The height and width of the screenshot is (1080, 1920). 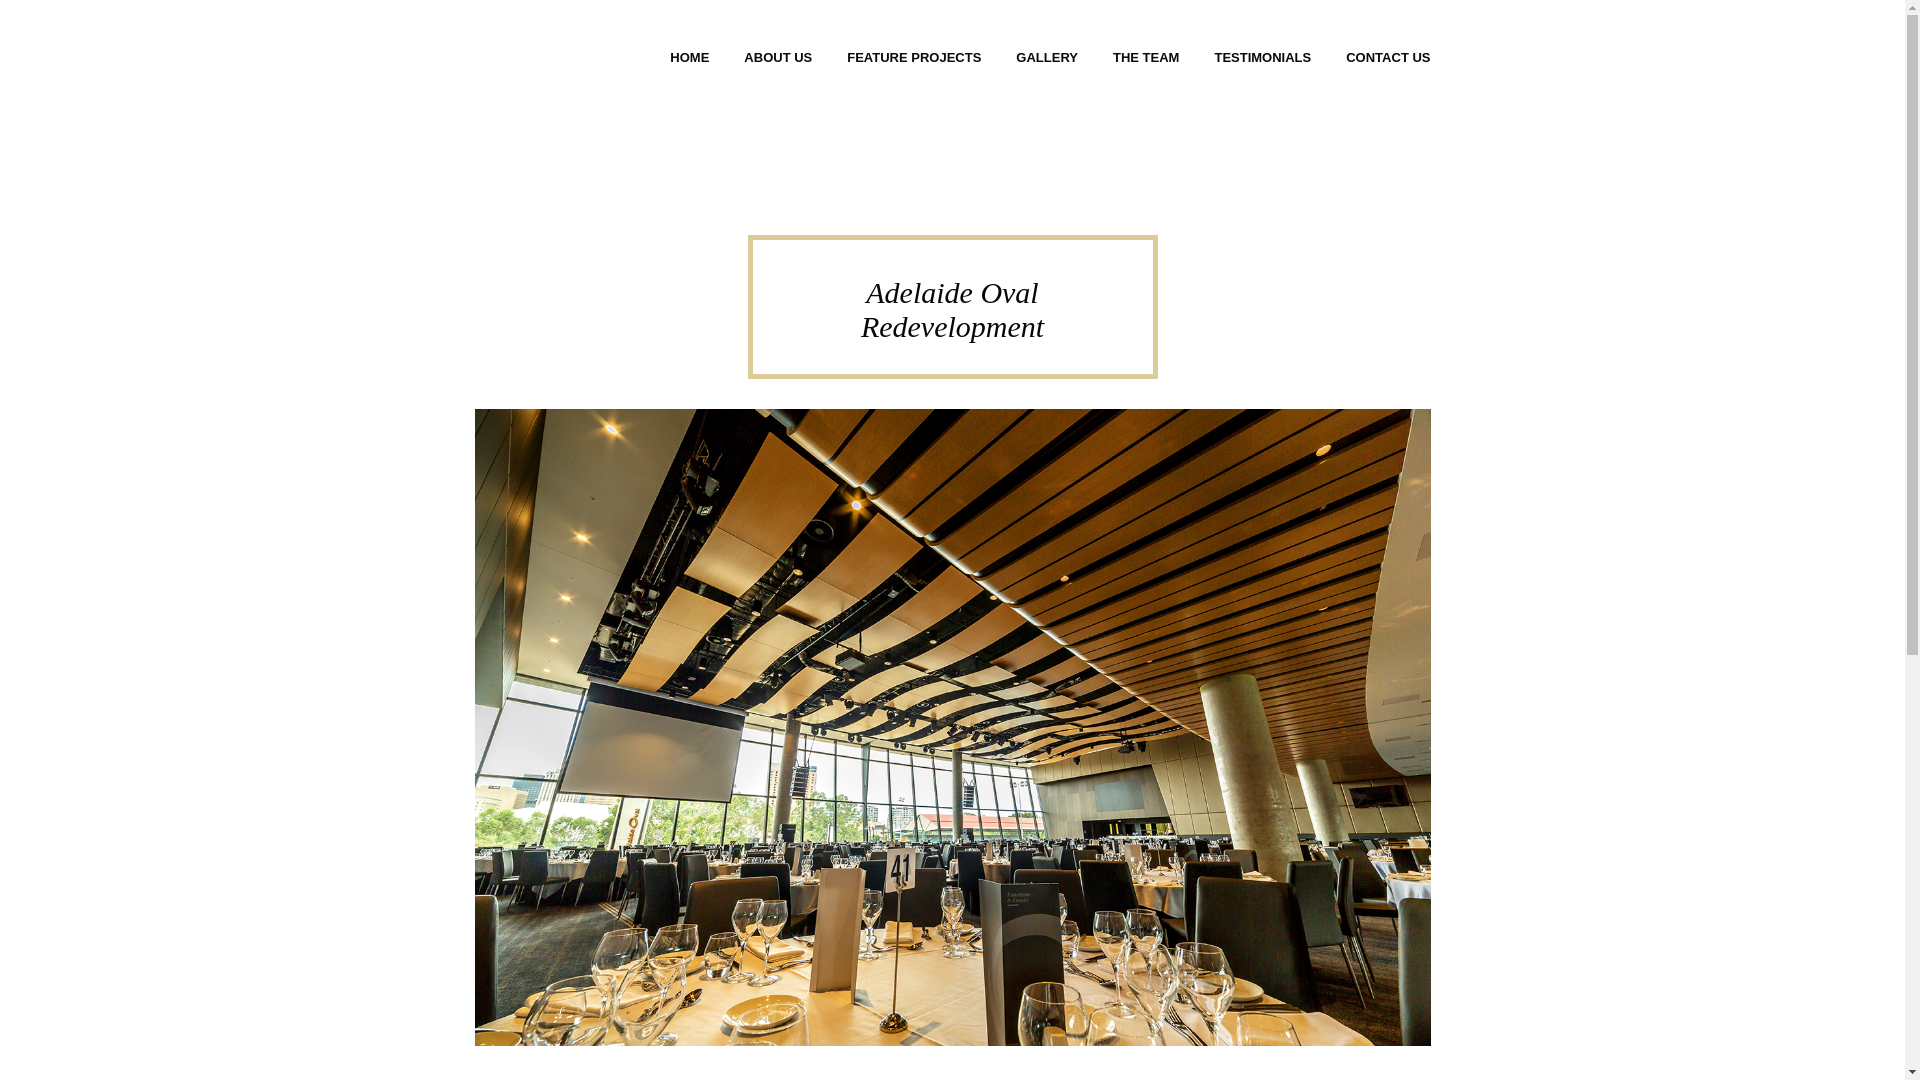 What do you see at coordinates (1262, 58) in the screenshot?
I see `TESTIMONIALS` at bounding box center [1262, 58].